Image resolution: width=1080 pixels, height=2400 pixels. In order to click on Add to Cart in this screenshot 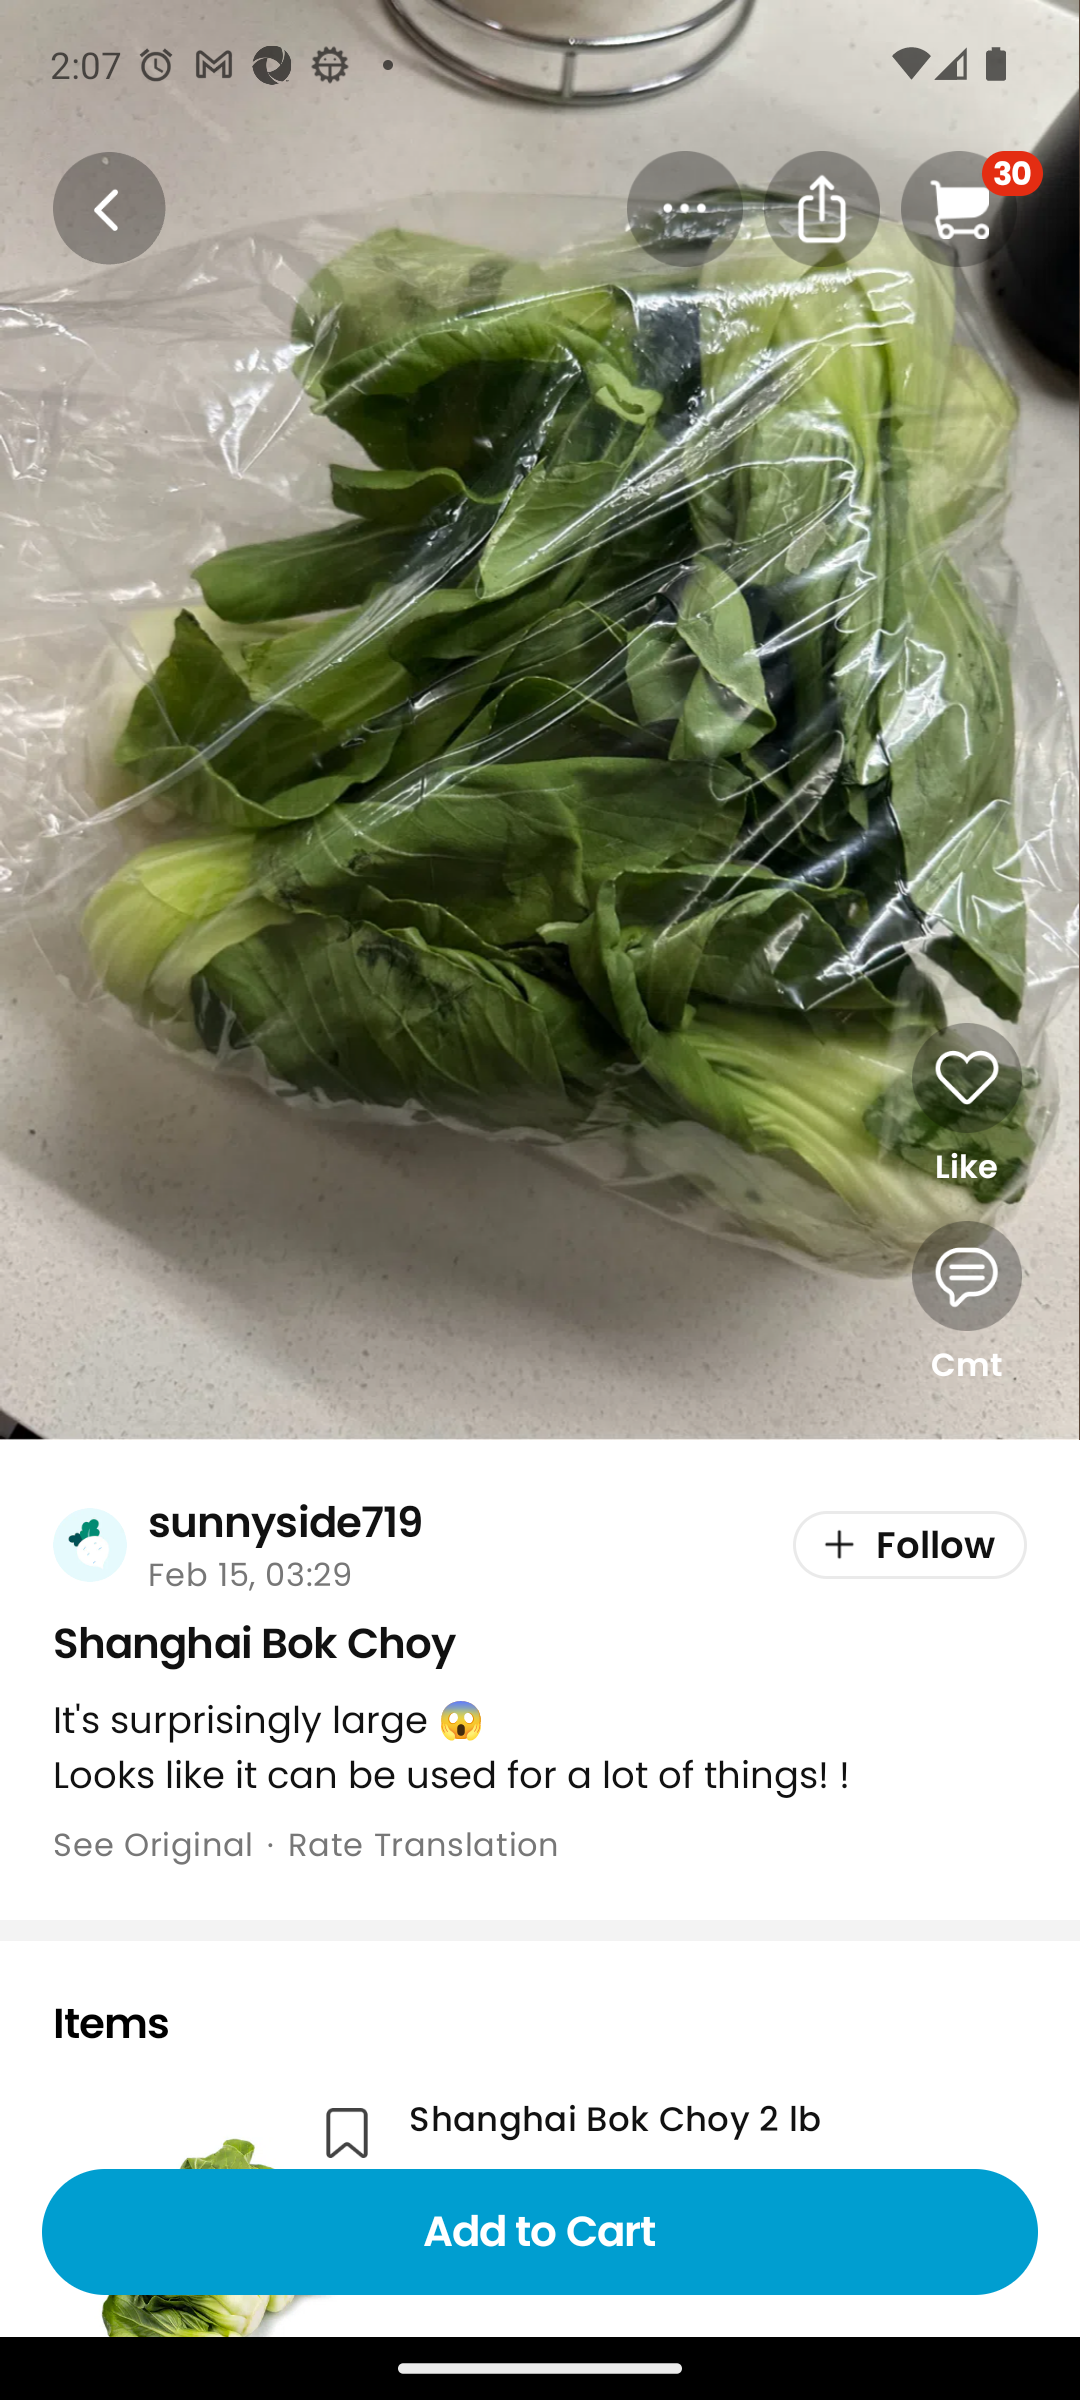, I will do `click(540, 2232)`.